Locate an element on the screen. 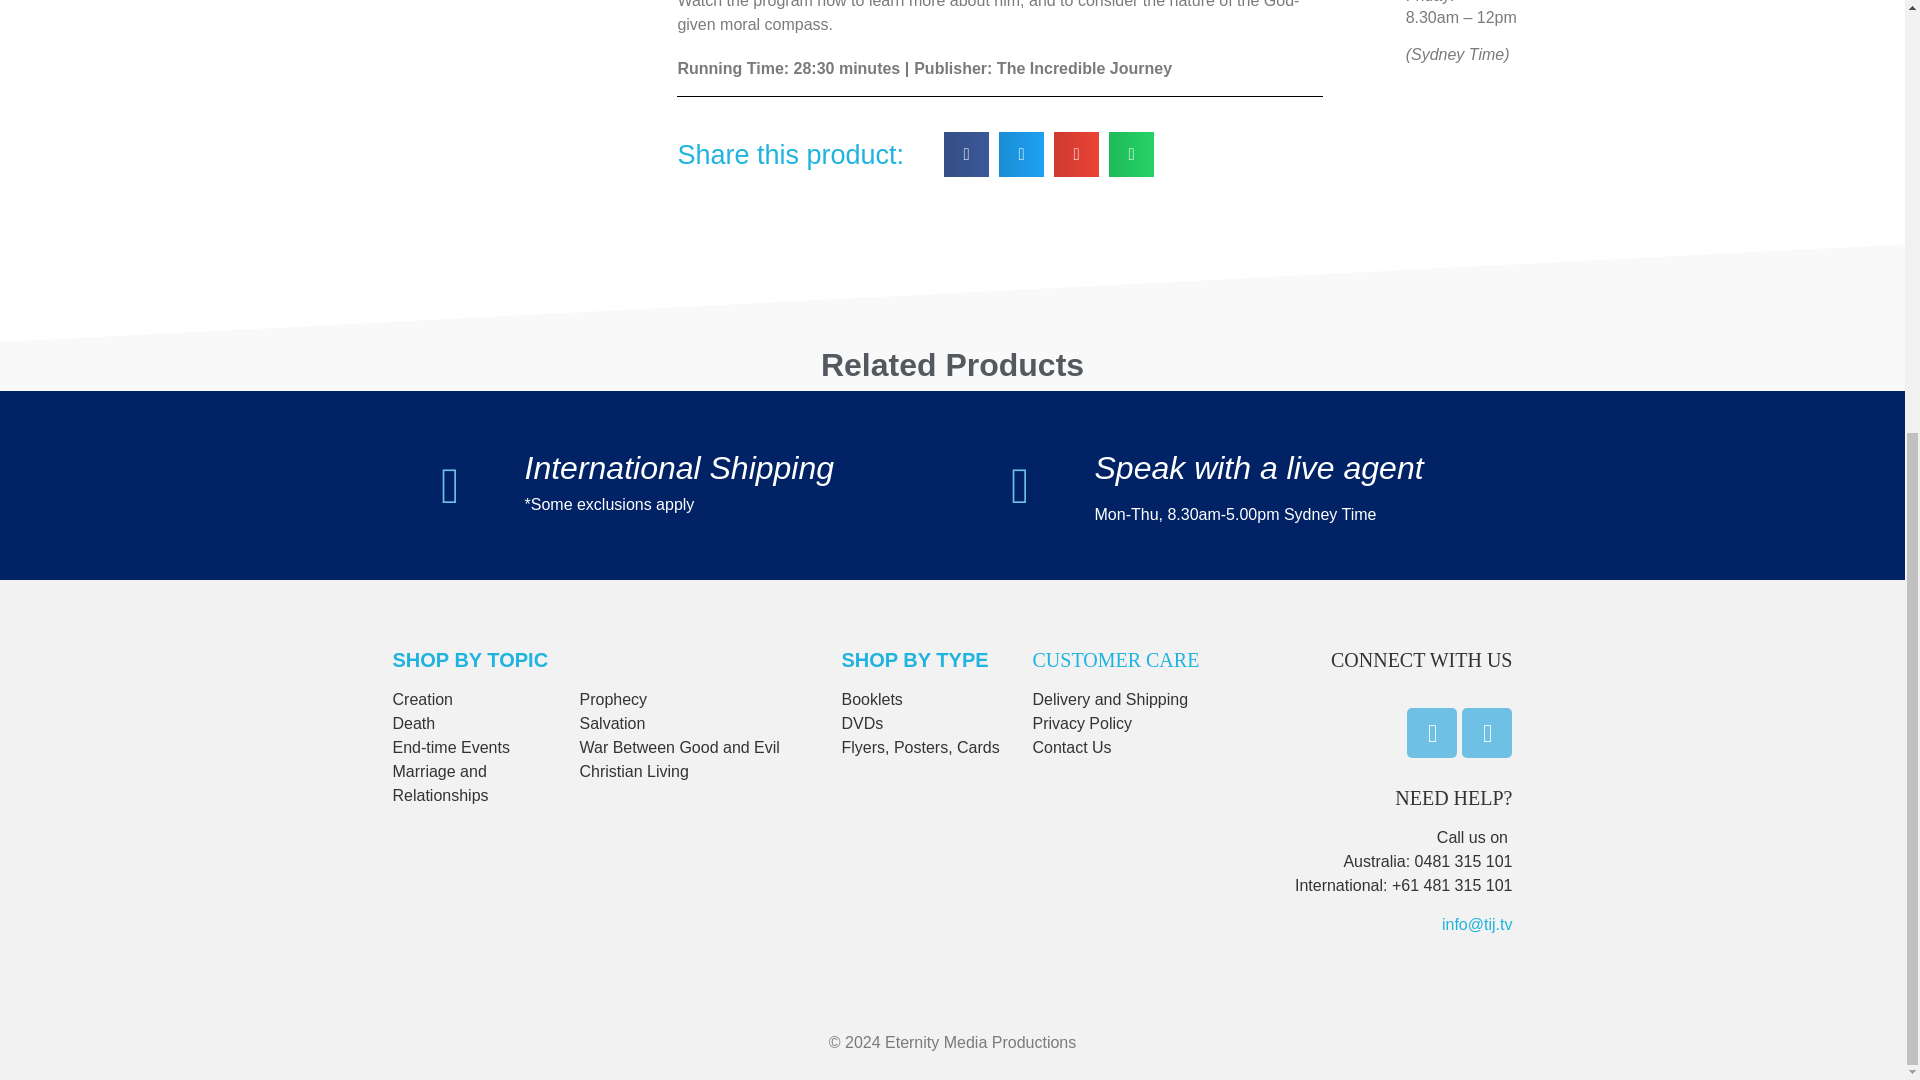 The image size is (1920, 1080). Privacy Policy is located at coordinates (1082, 723).